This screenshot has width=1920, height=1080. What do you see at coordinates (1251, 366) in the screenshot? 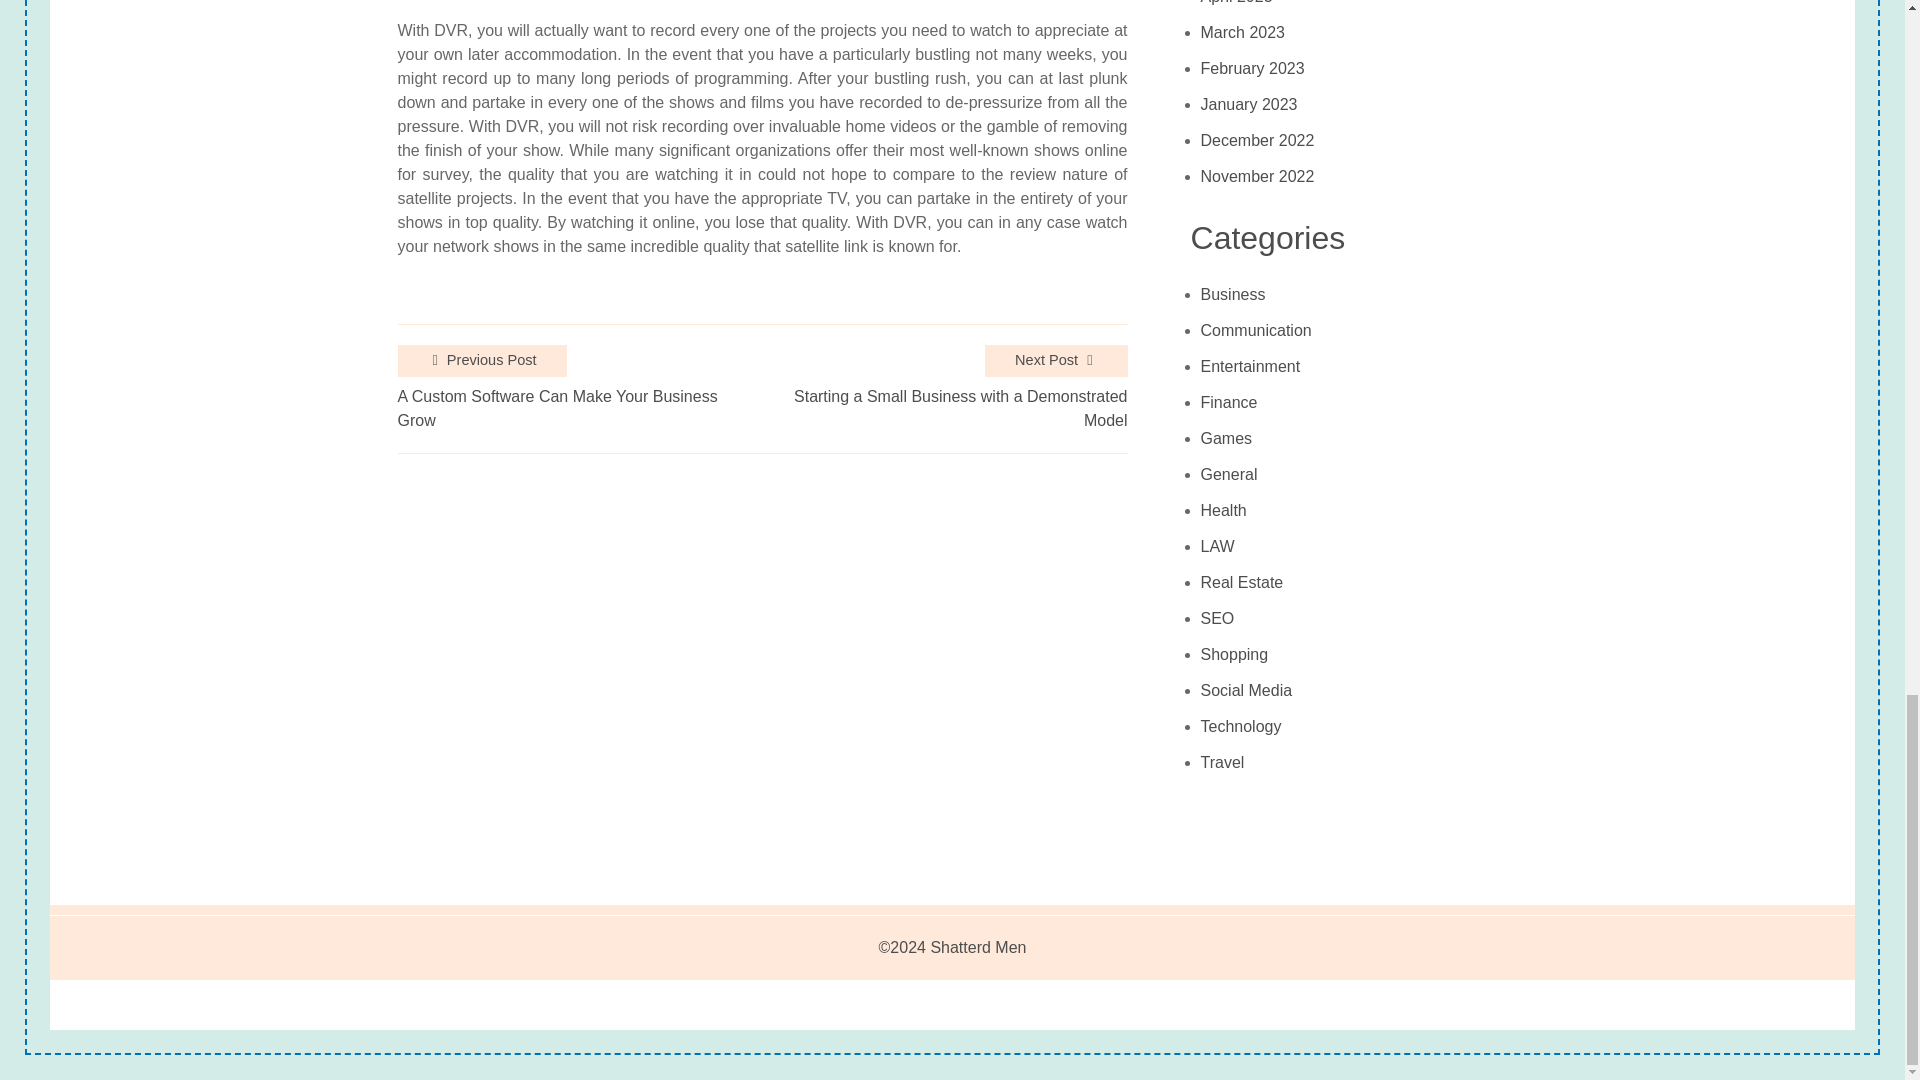
I see `Entertainment` at bounding box center [1251, 366].